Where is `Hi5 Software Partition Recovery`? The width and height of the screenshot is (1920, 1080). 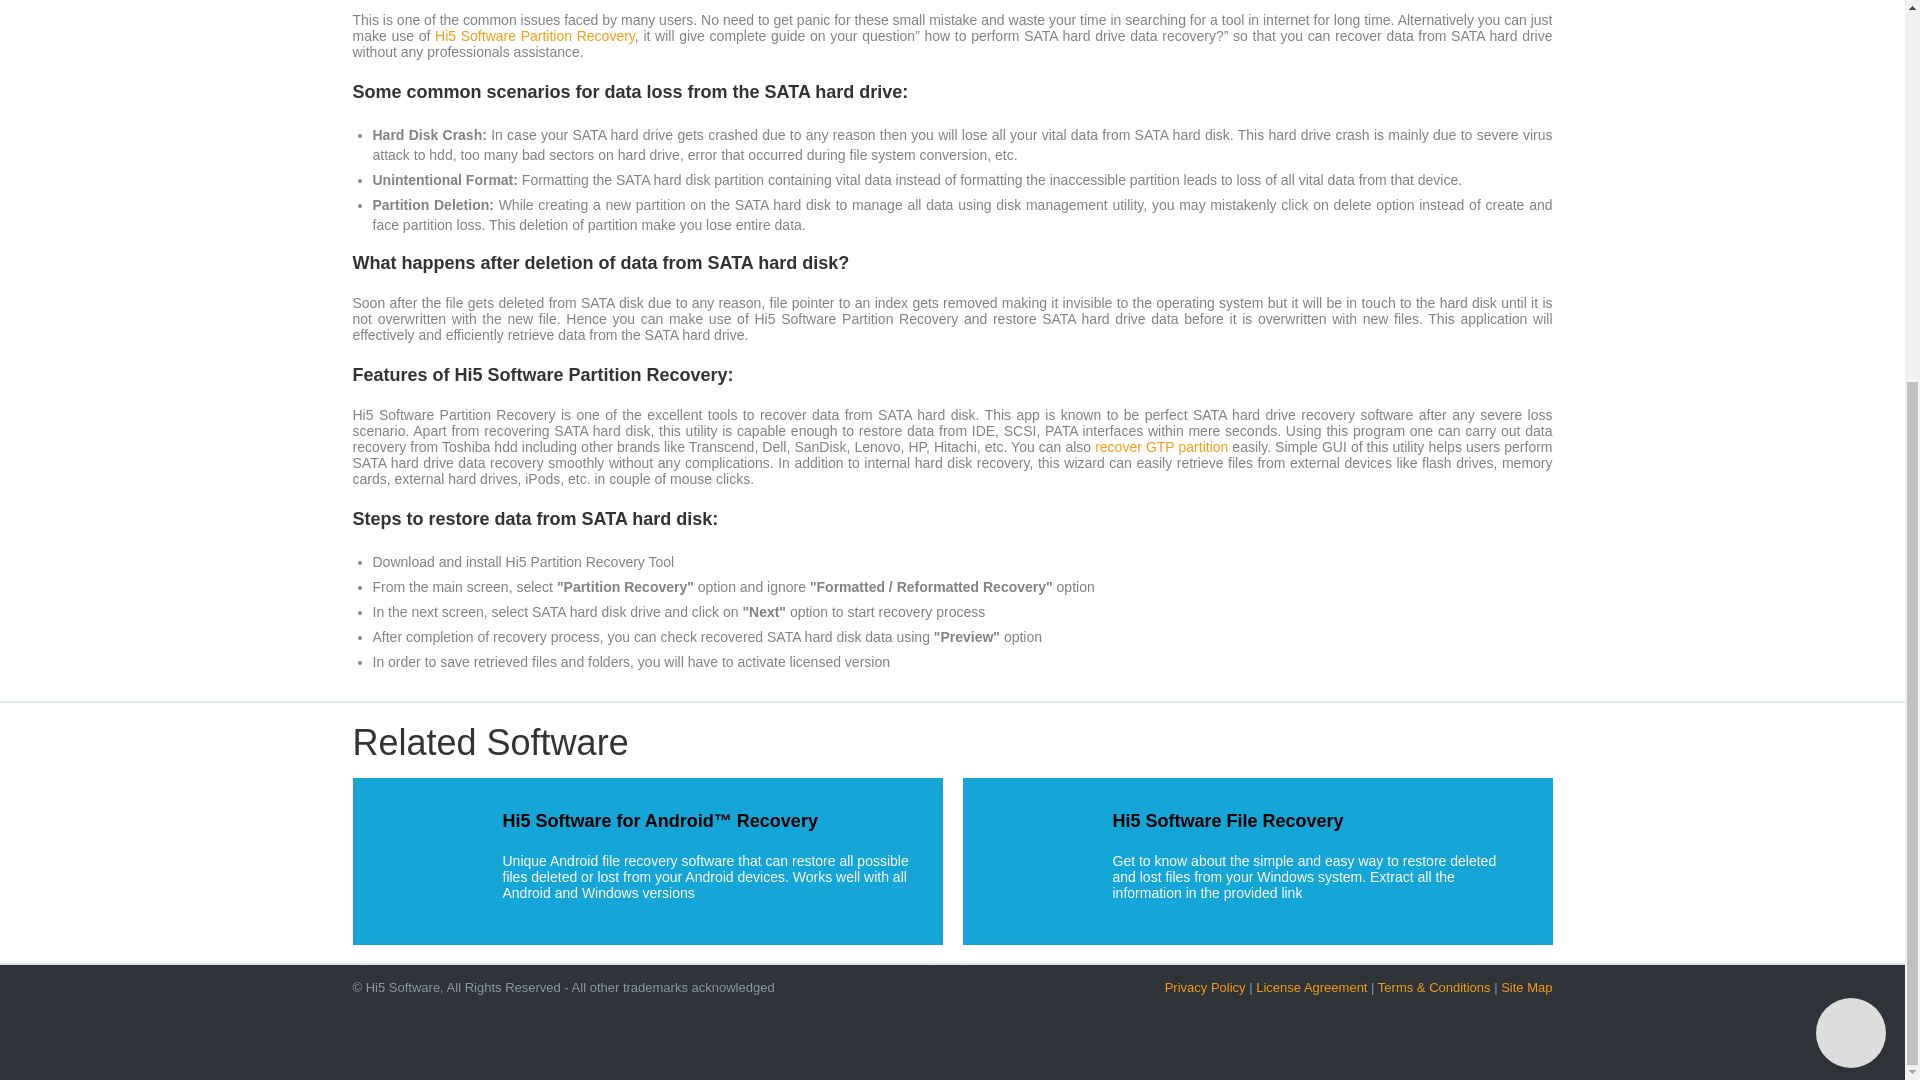
Hi5 Software Partition Recovery is located at coordinates (535, 36).